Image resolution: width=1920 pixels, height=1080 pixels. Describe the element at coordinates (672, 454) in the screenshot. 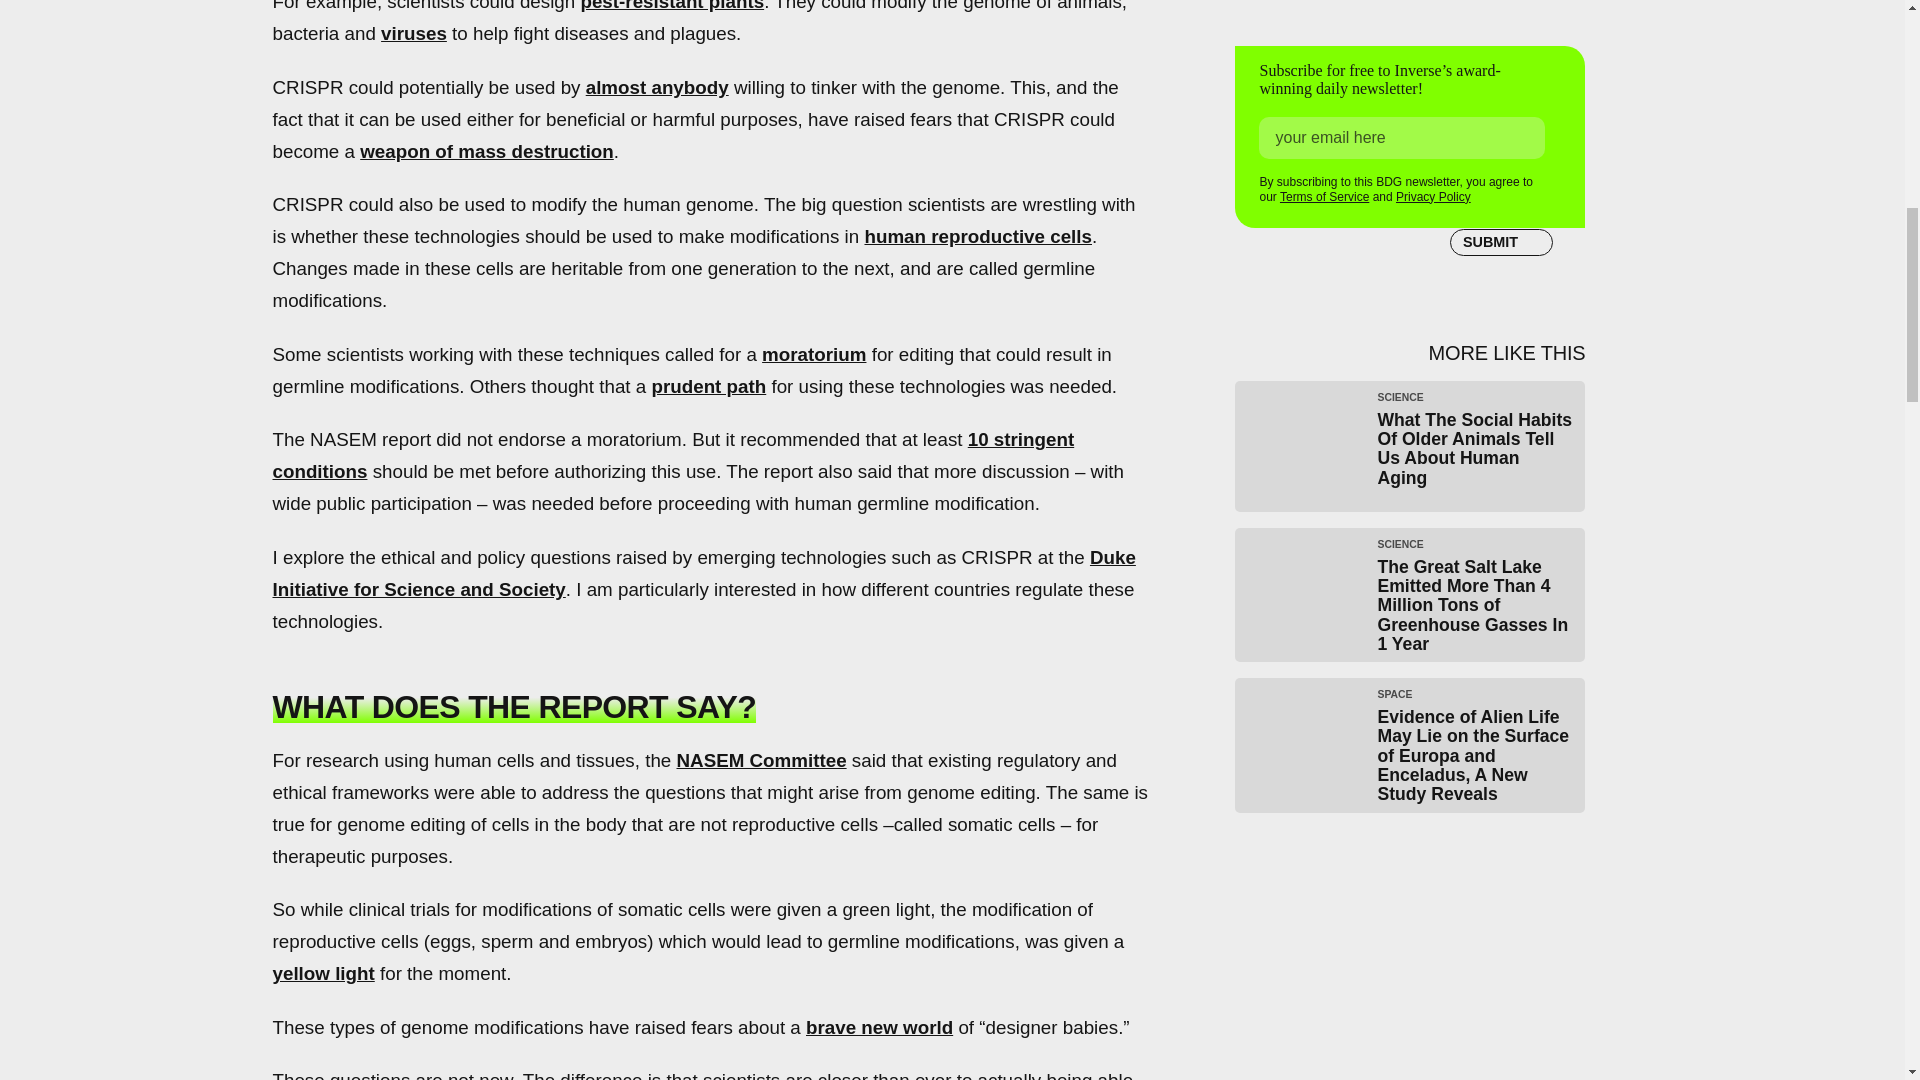

I see `10 stringent conditions` at that location.